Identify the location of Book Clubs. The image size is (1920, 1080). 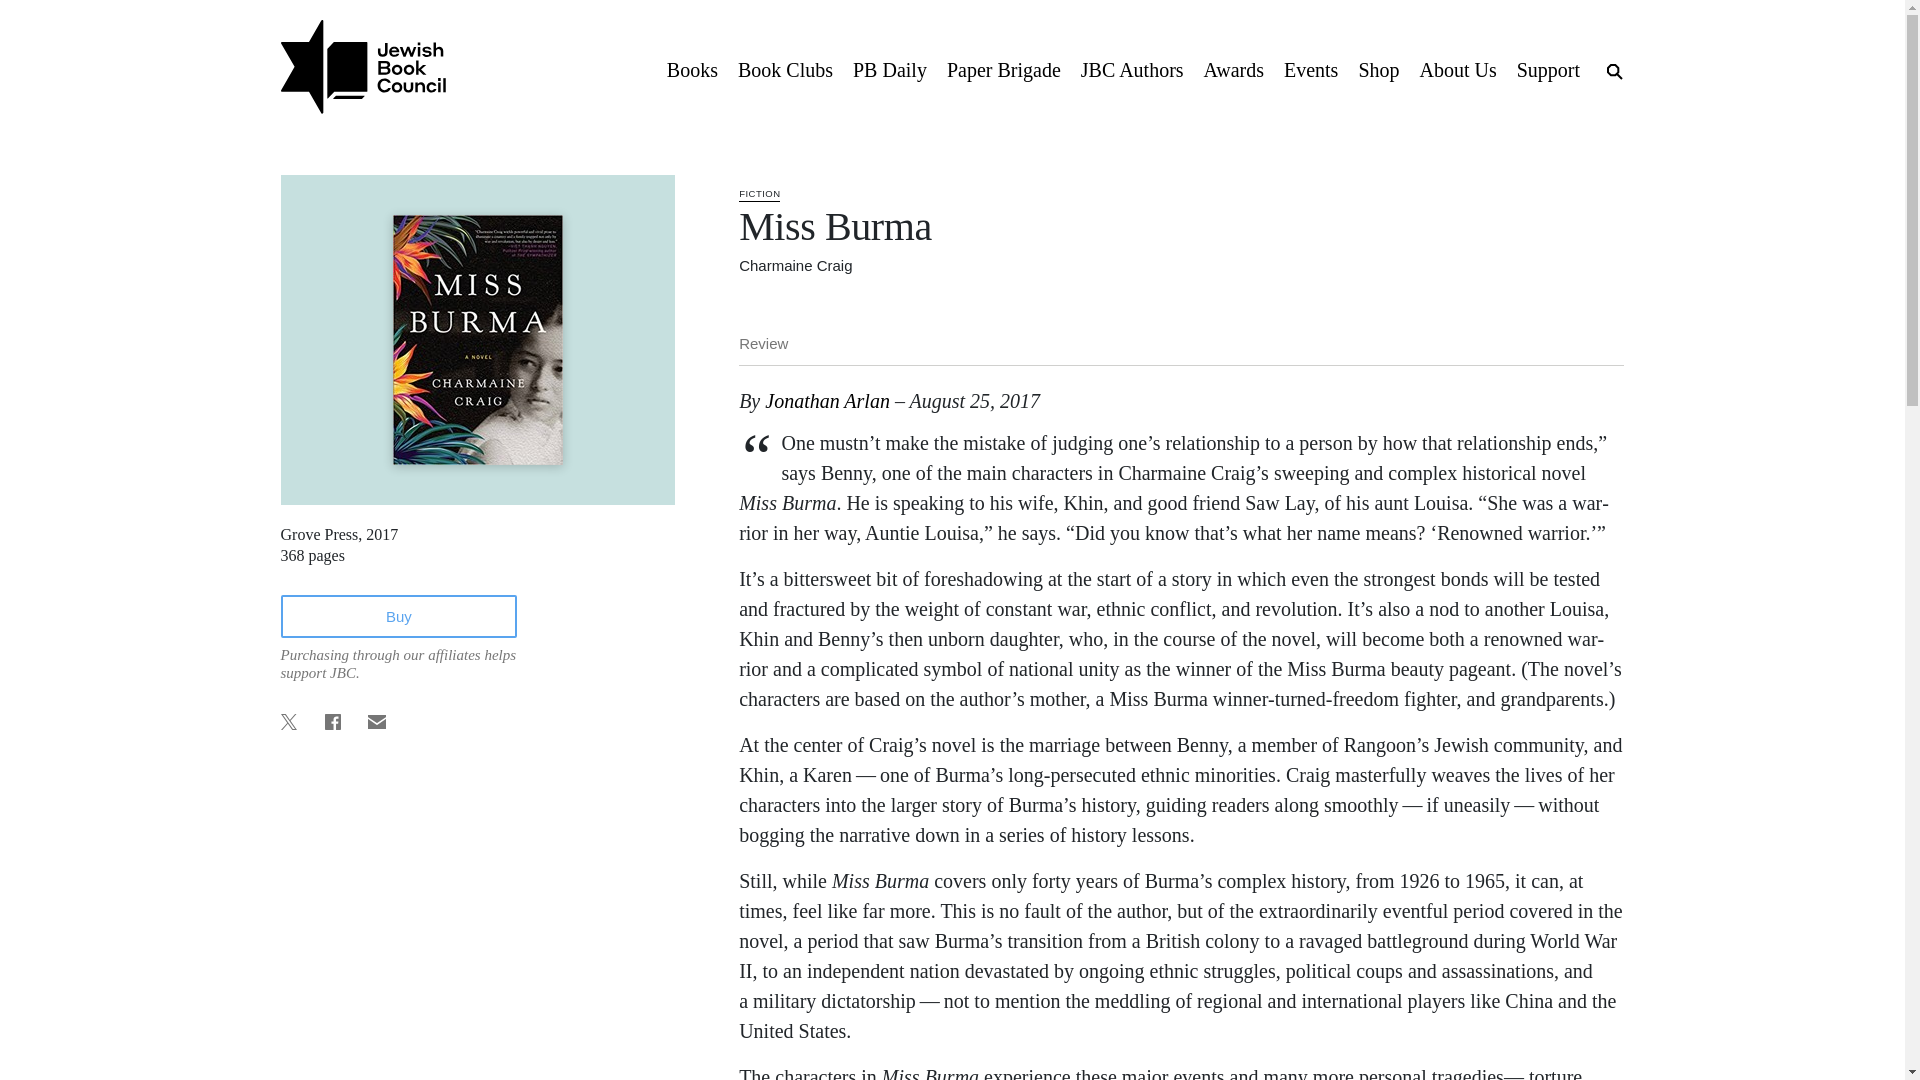
(784, 68).